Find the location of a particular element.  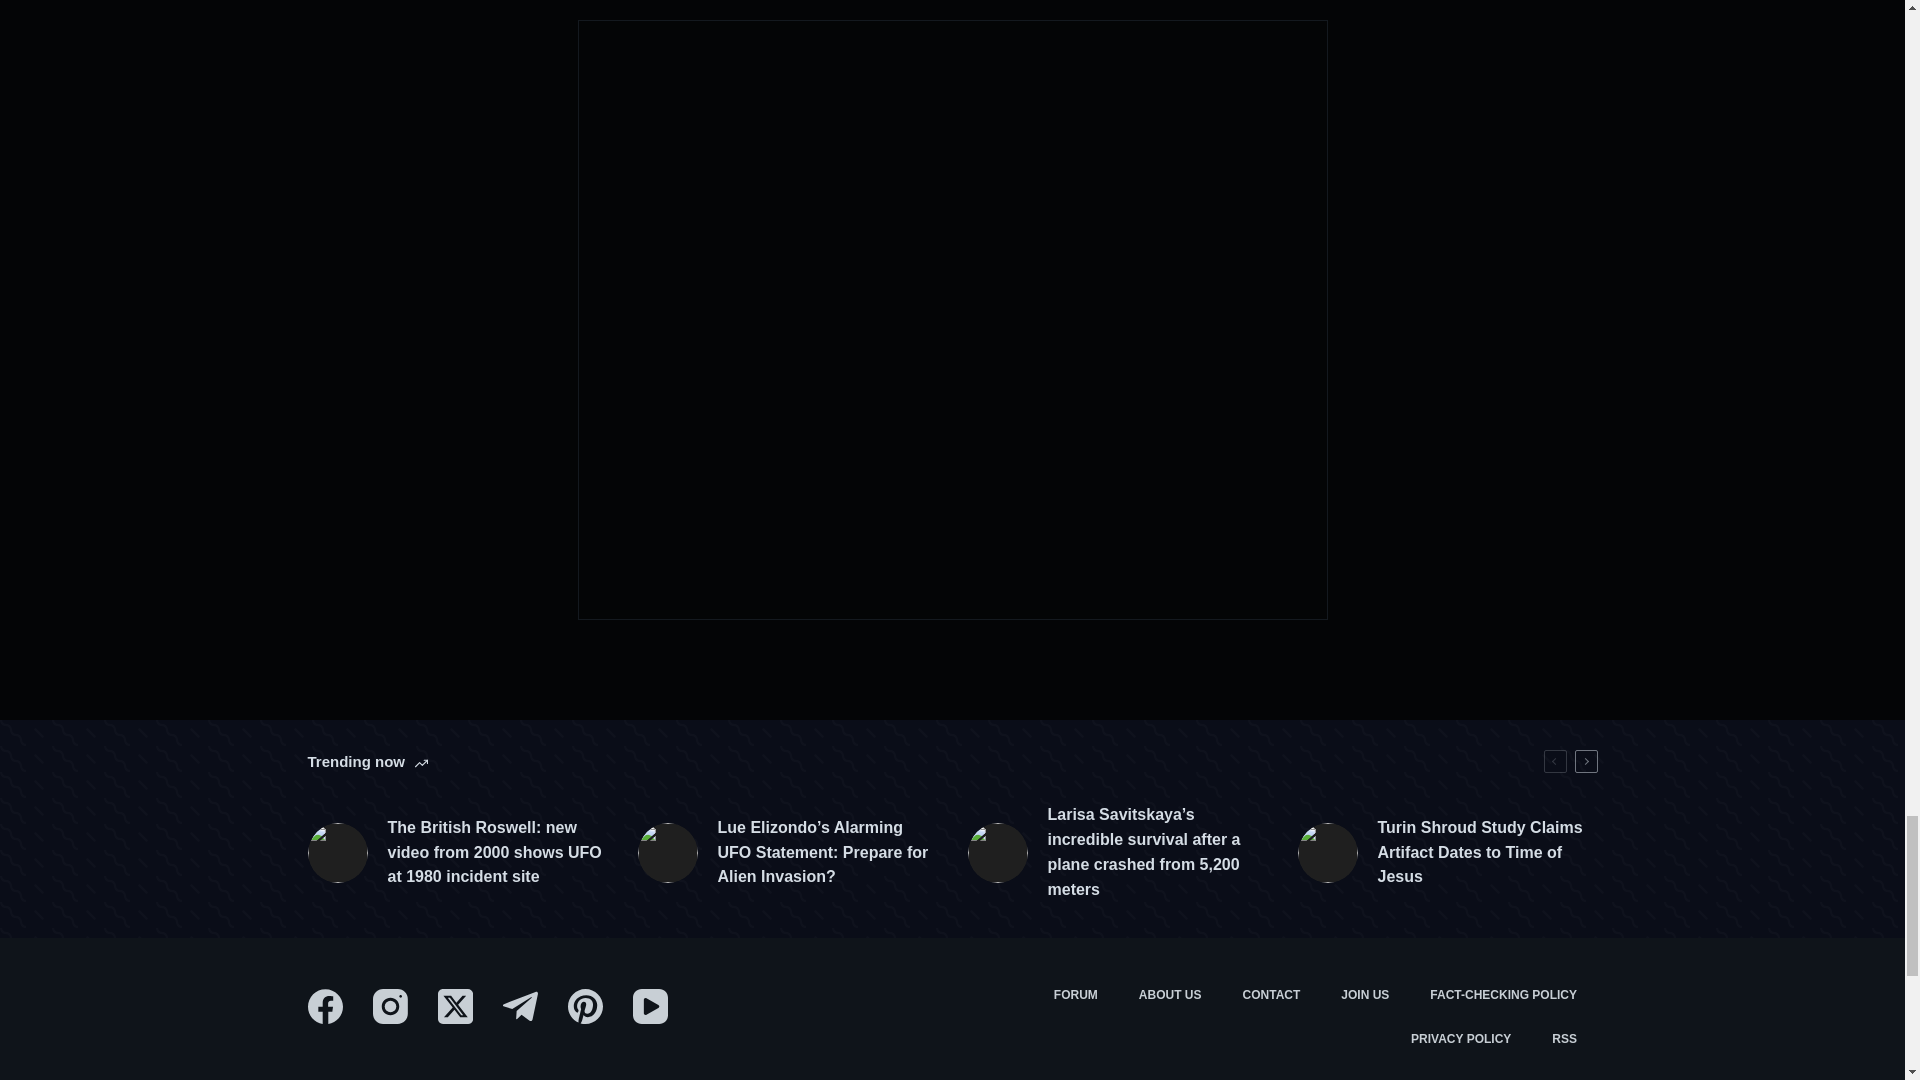

Contact us is located at coordinates (1272, 996).